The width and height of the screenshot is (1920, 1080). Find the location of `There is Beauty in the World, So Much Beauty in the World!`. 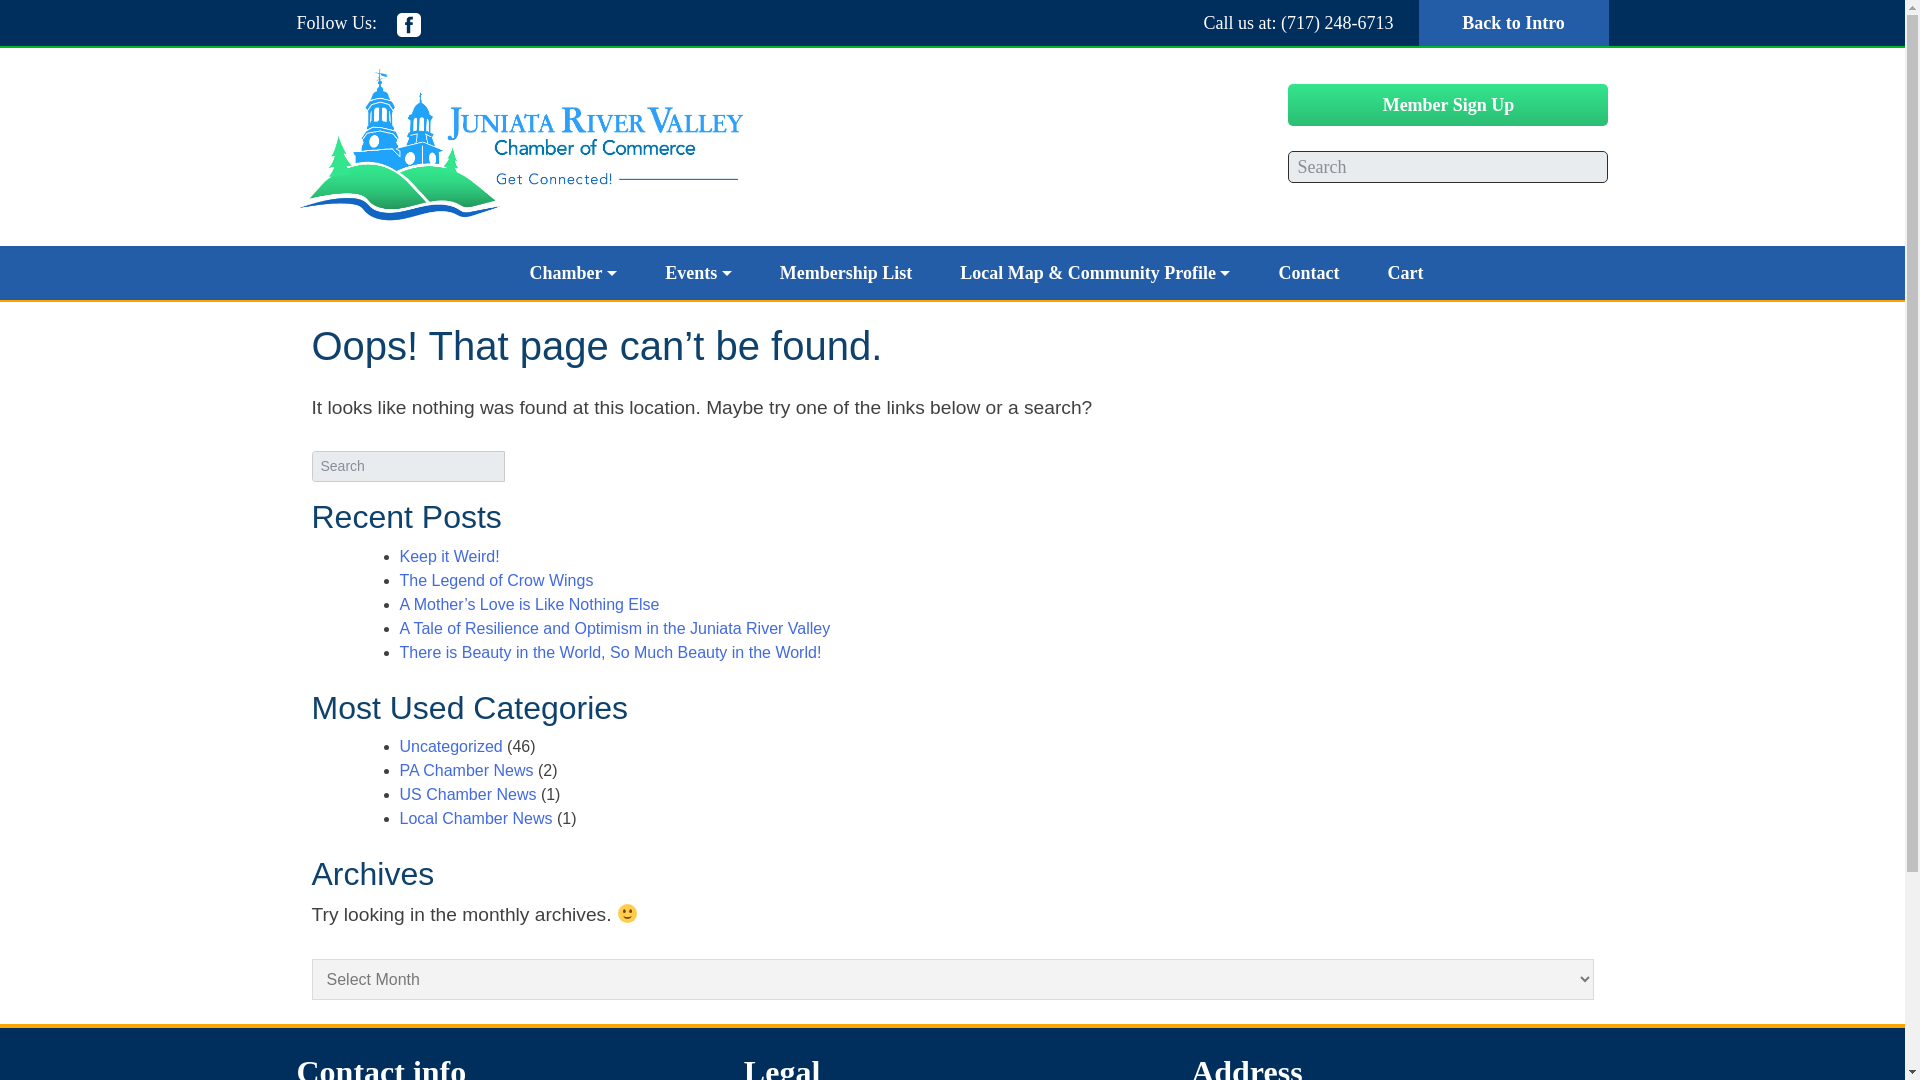

There is Beauty in the World, So Much Beauty in the World! is located at coordinates (610, 652).